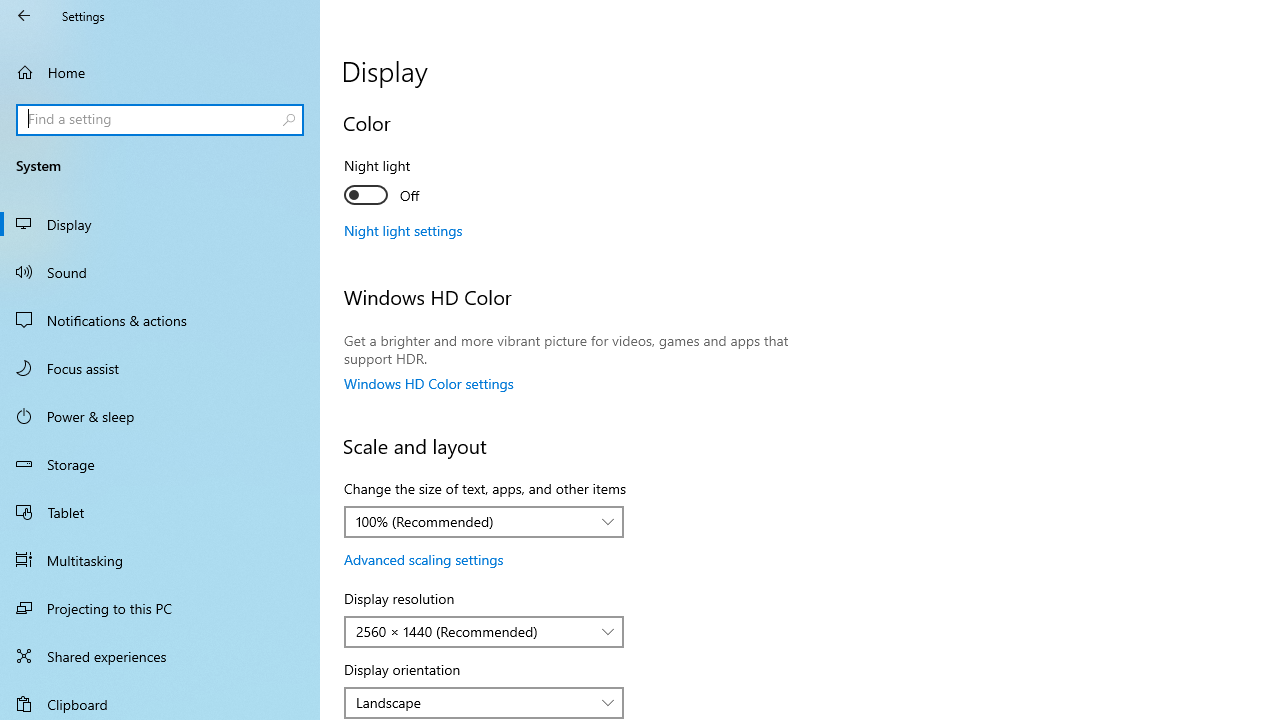  Describe the element at coordinates (484, 702) in the screenshot. I see `Display orientation` at that location.